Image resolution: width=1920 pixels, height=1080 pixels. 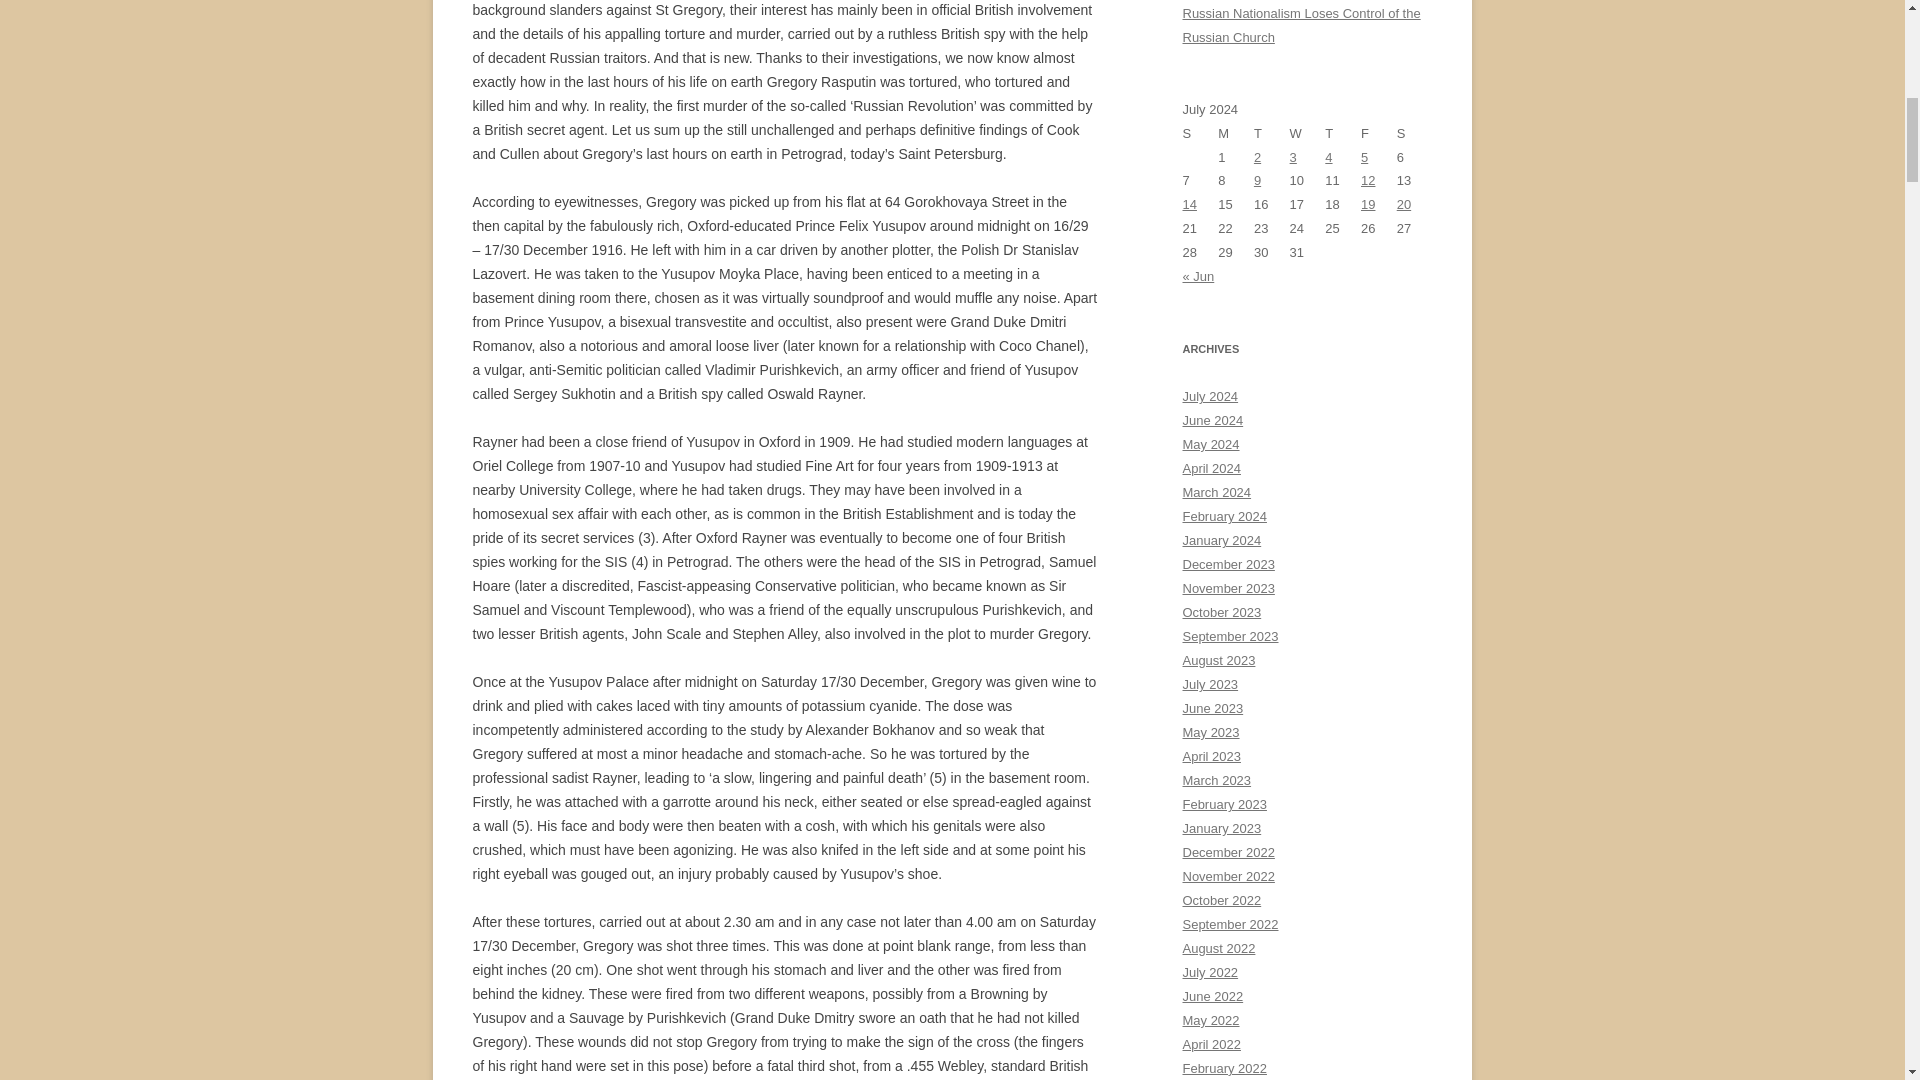 I want to click on Wednesday, so click(x=1308, y=134).